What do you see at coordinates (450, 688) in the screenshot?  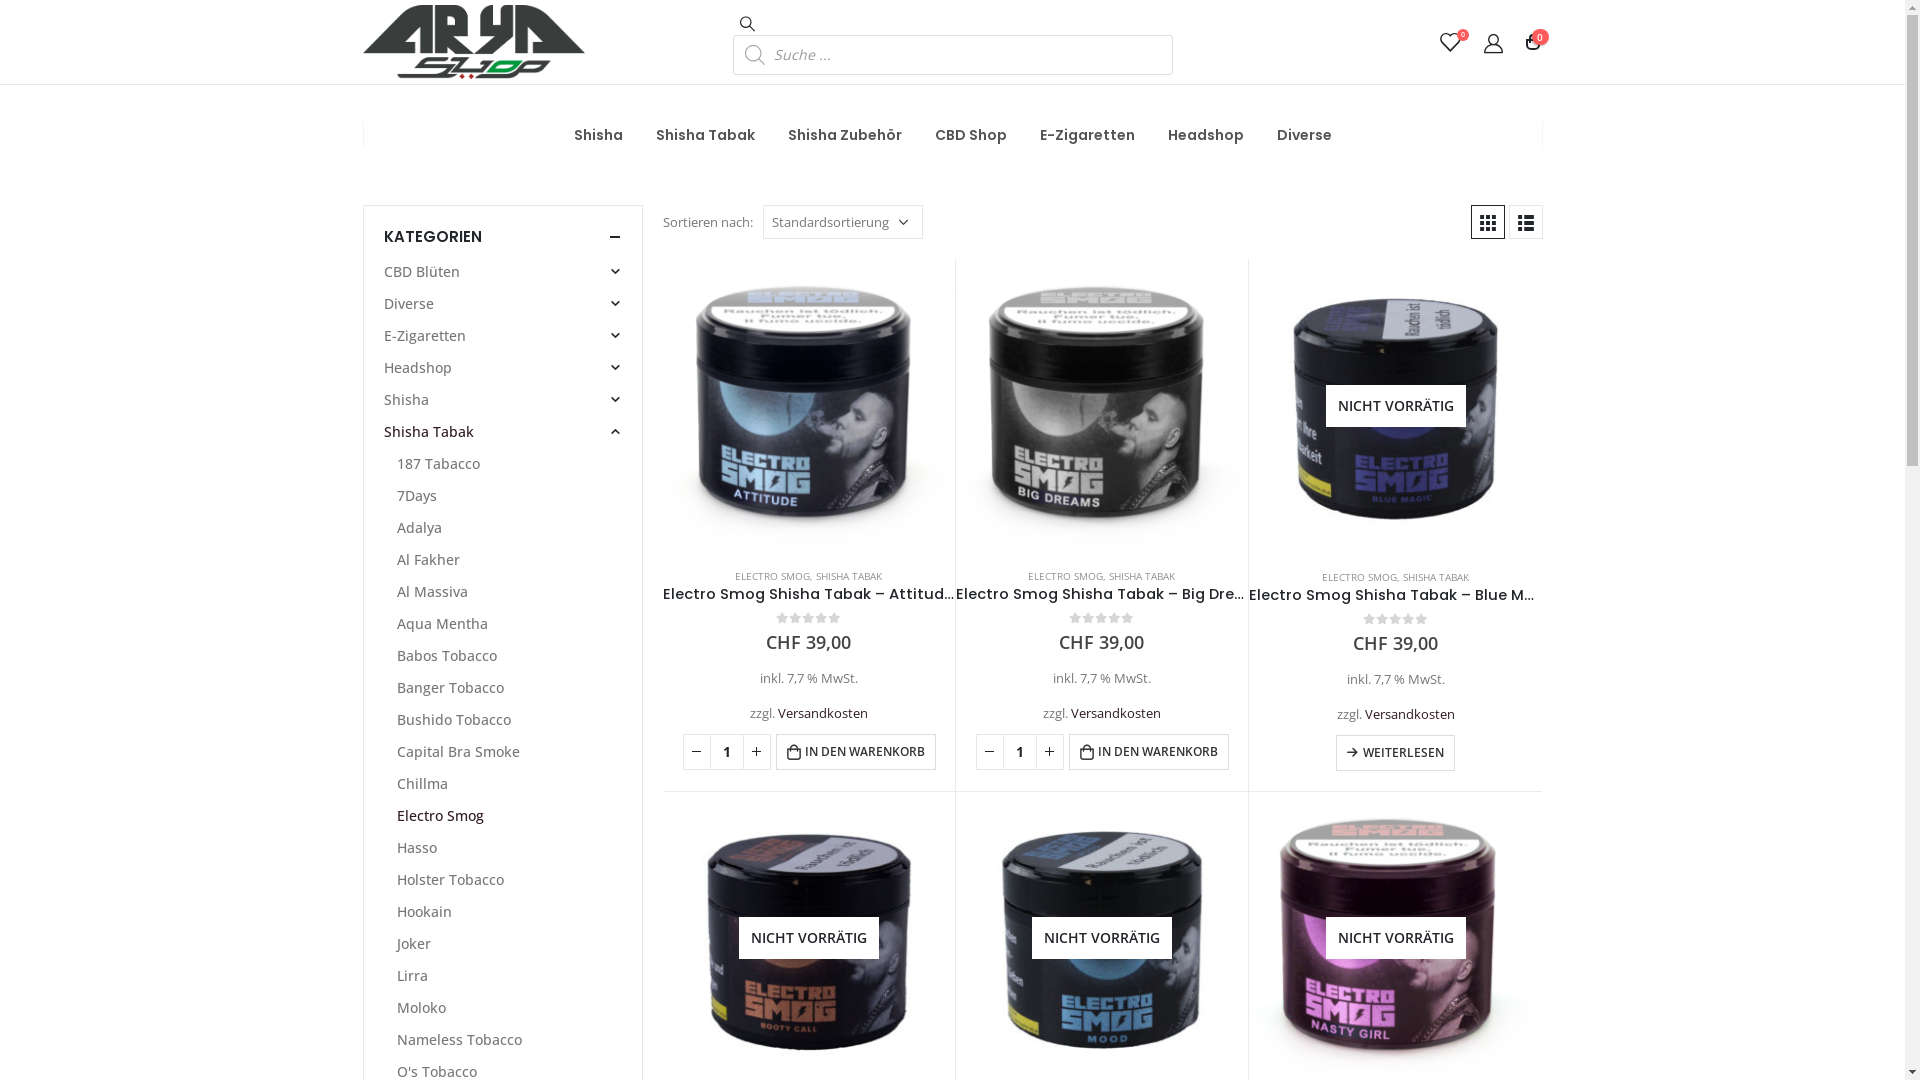 I see `Banger Tobacco` at bounding box center [450, 688].